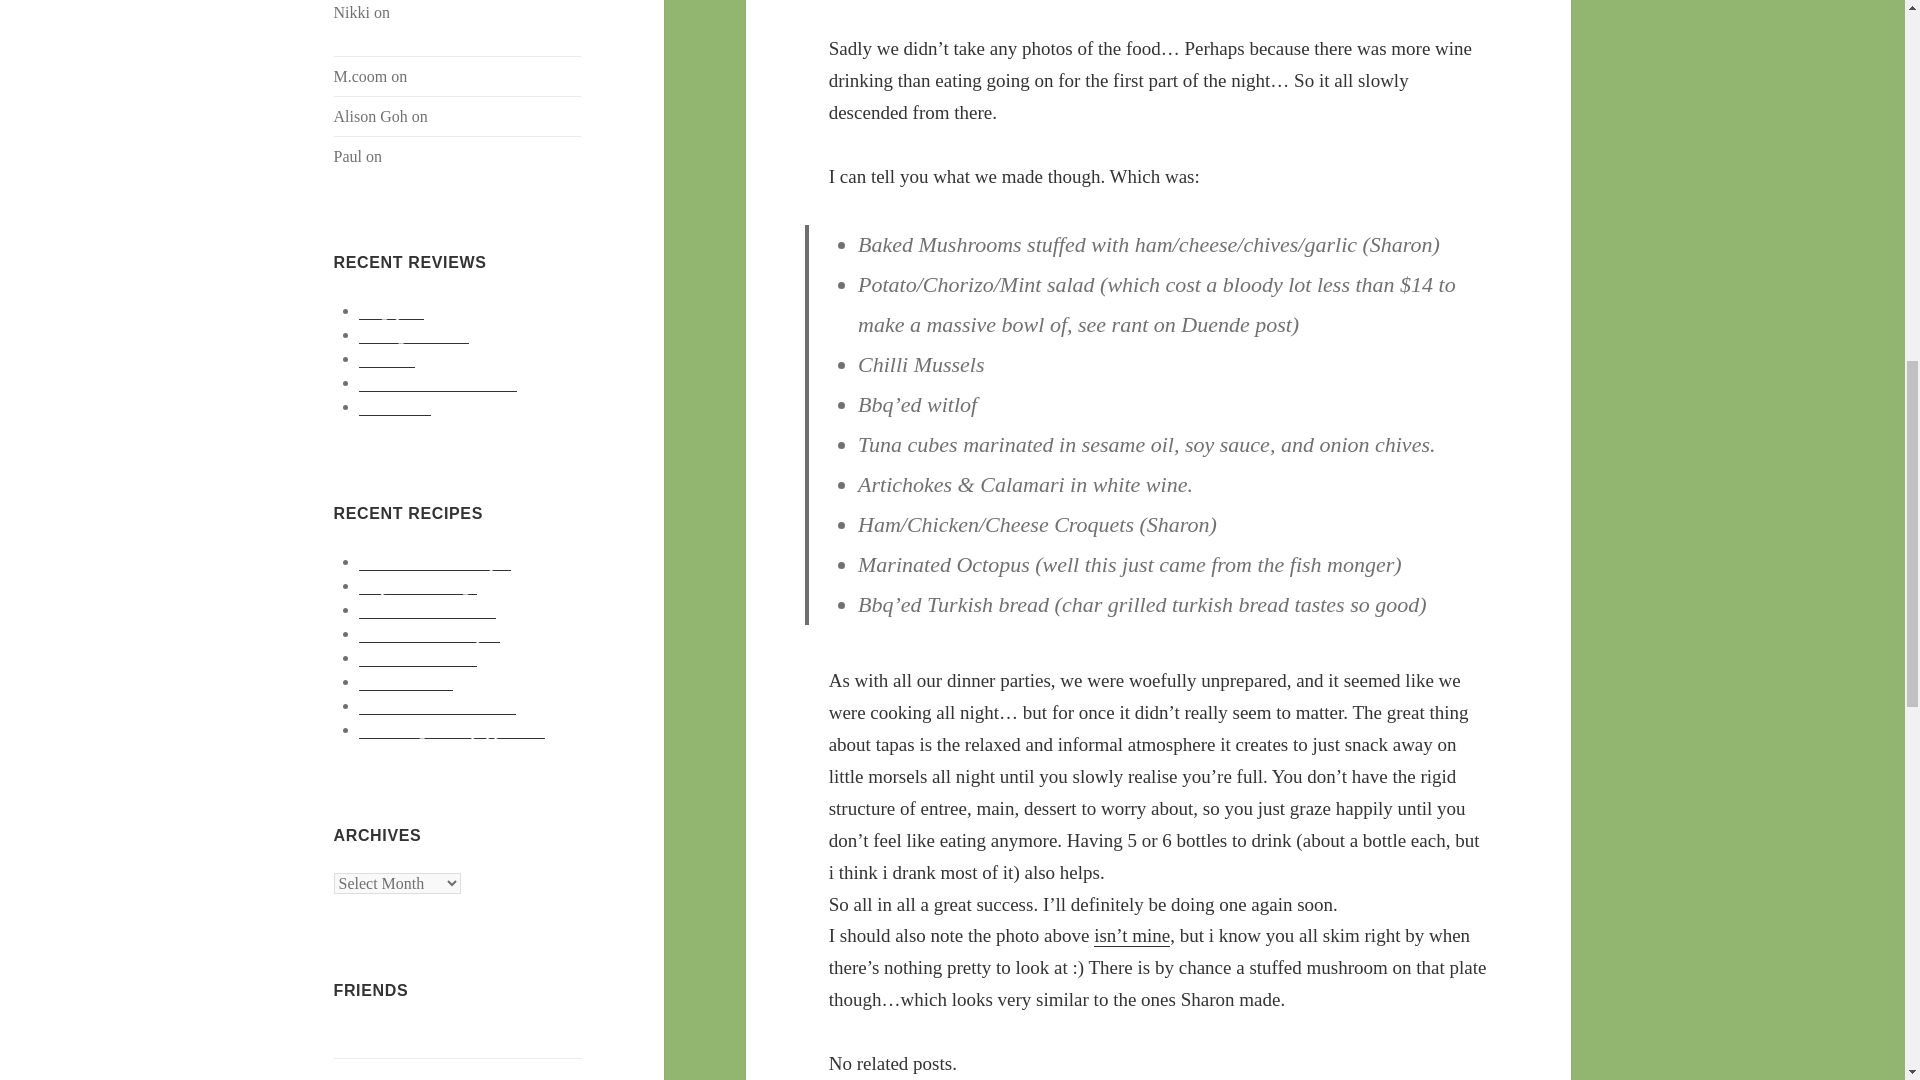 This screenshot has width=1920, height=1080. What do you see at coordinates (374, 1038) in the screenshot?
I see `Alex Millier` at bounding box center [374, 1038].